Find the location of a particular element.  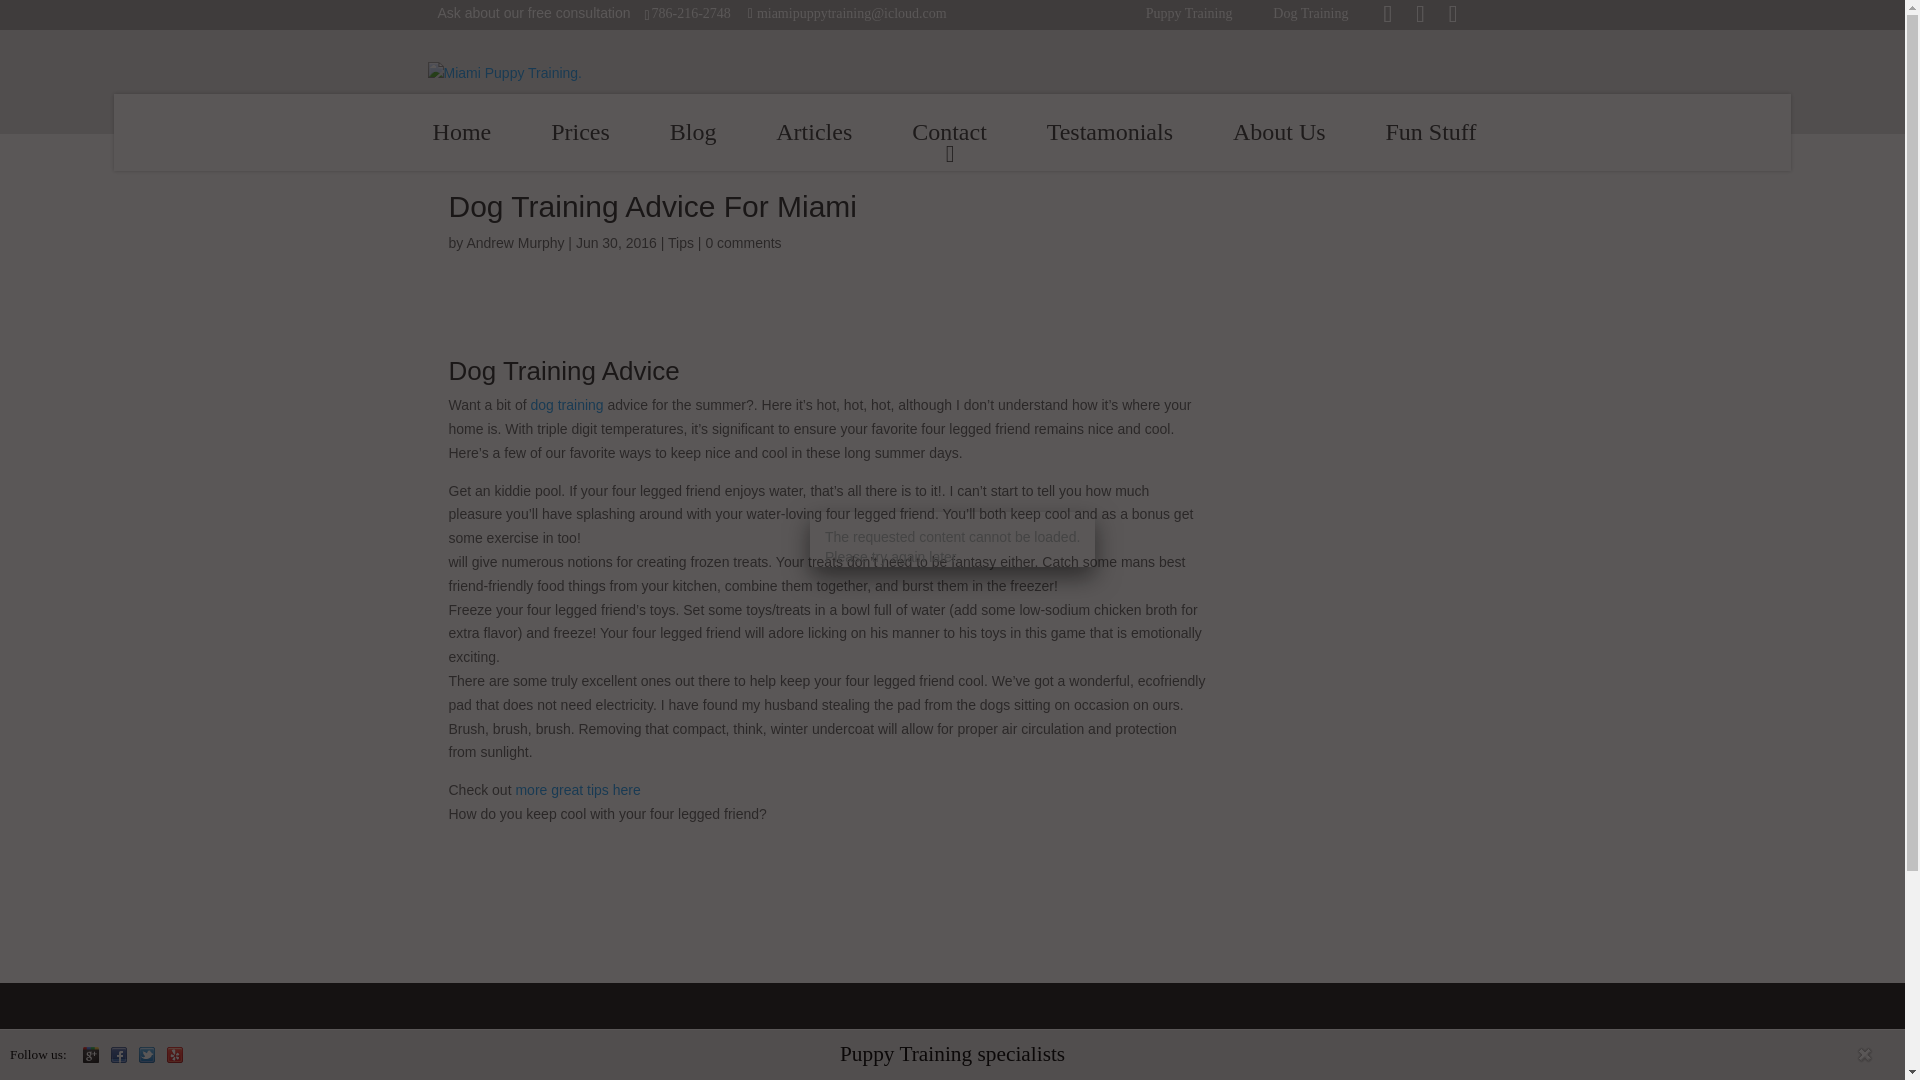

Dog Training is located at coordinates (1310, 12).